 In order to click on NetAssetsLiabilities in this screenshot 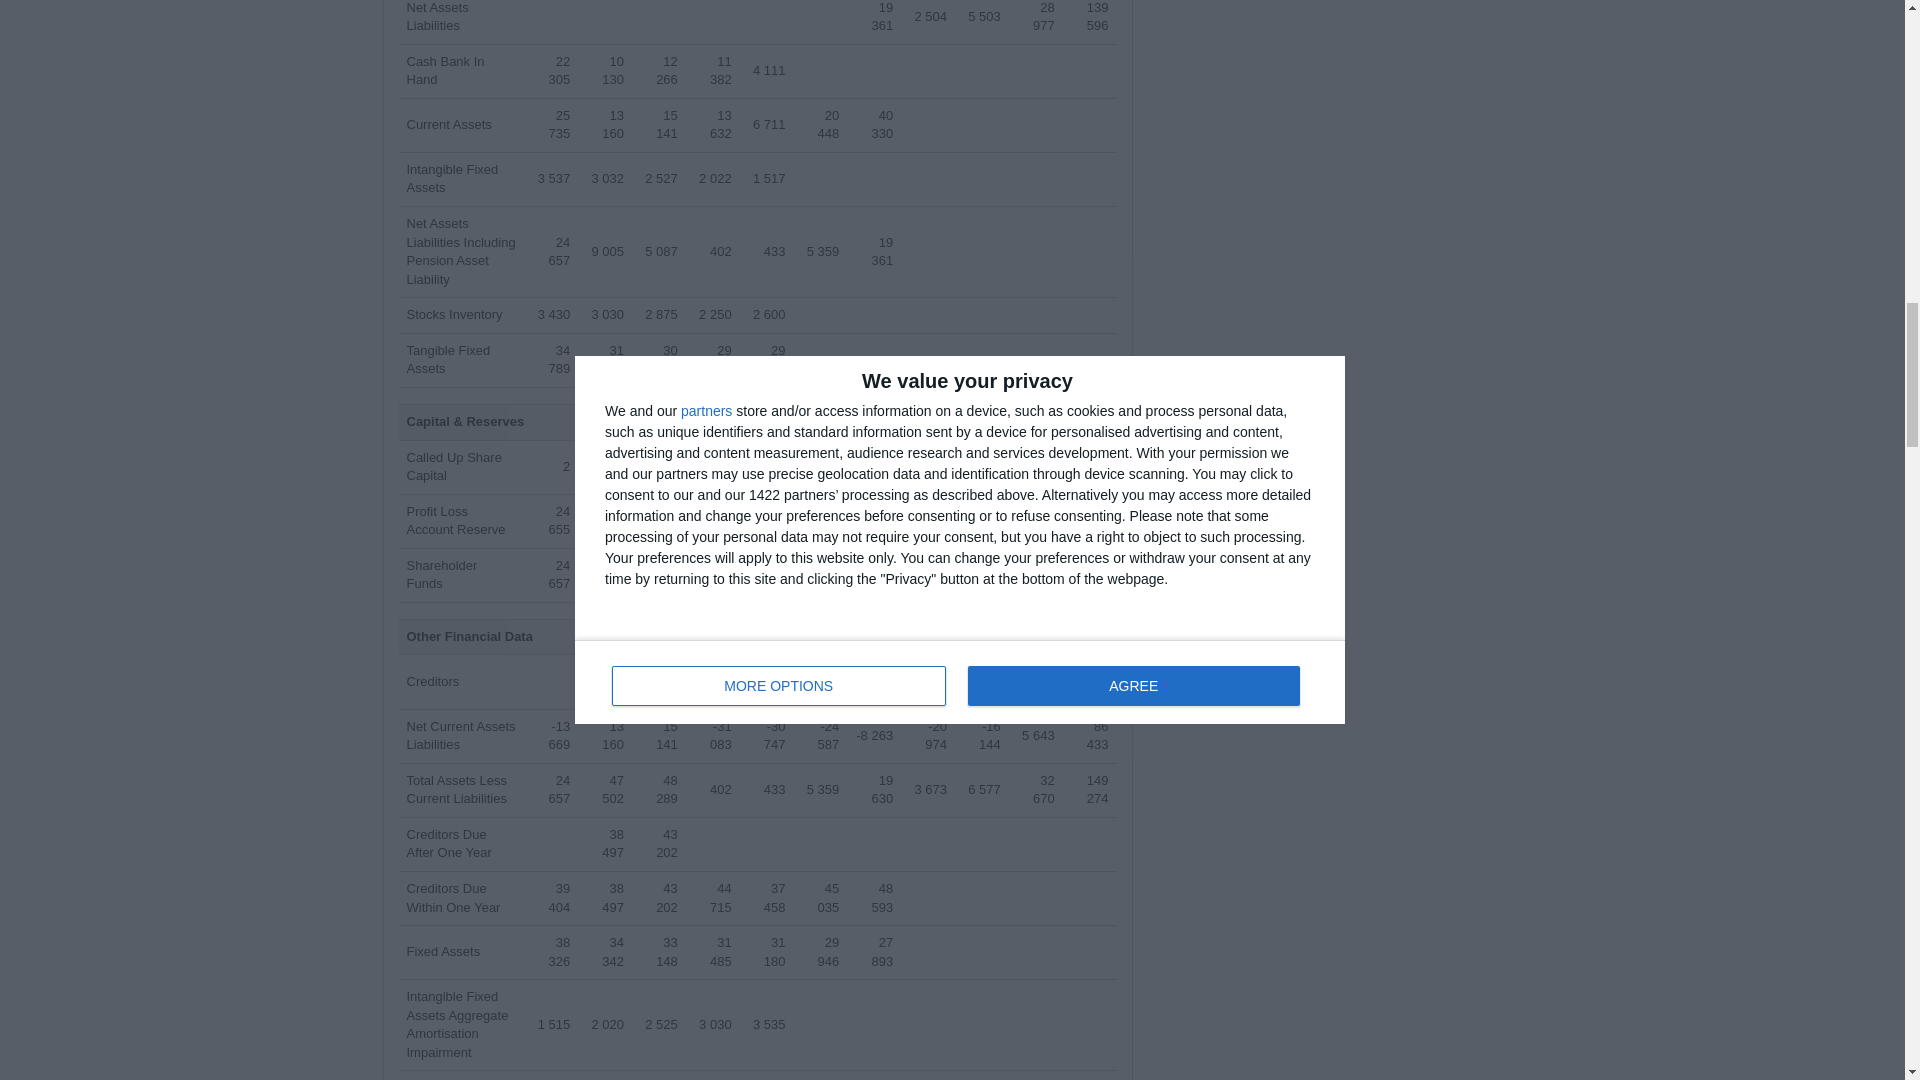, I will do `click(436, 16)`.